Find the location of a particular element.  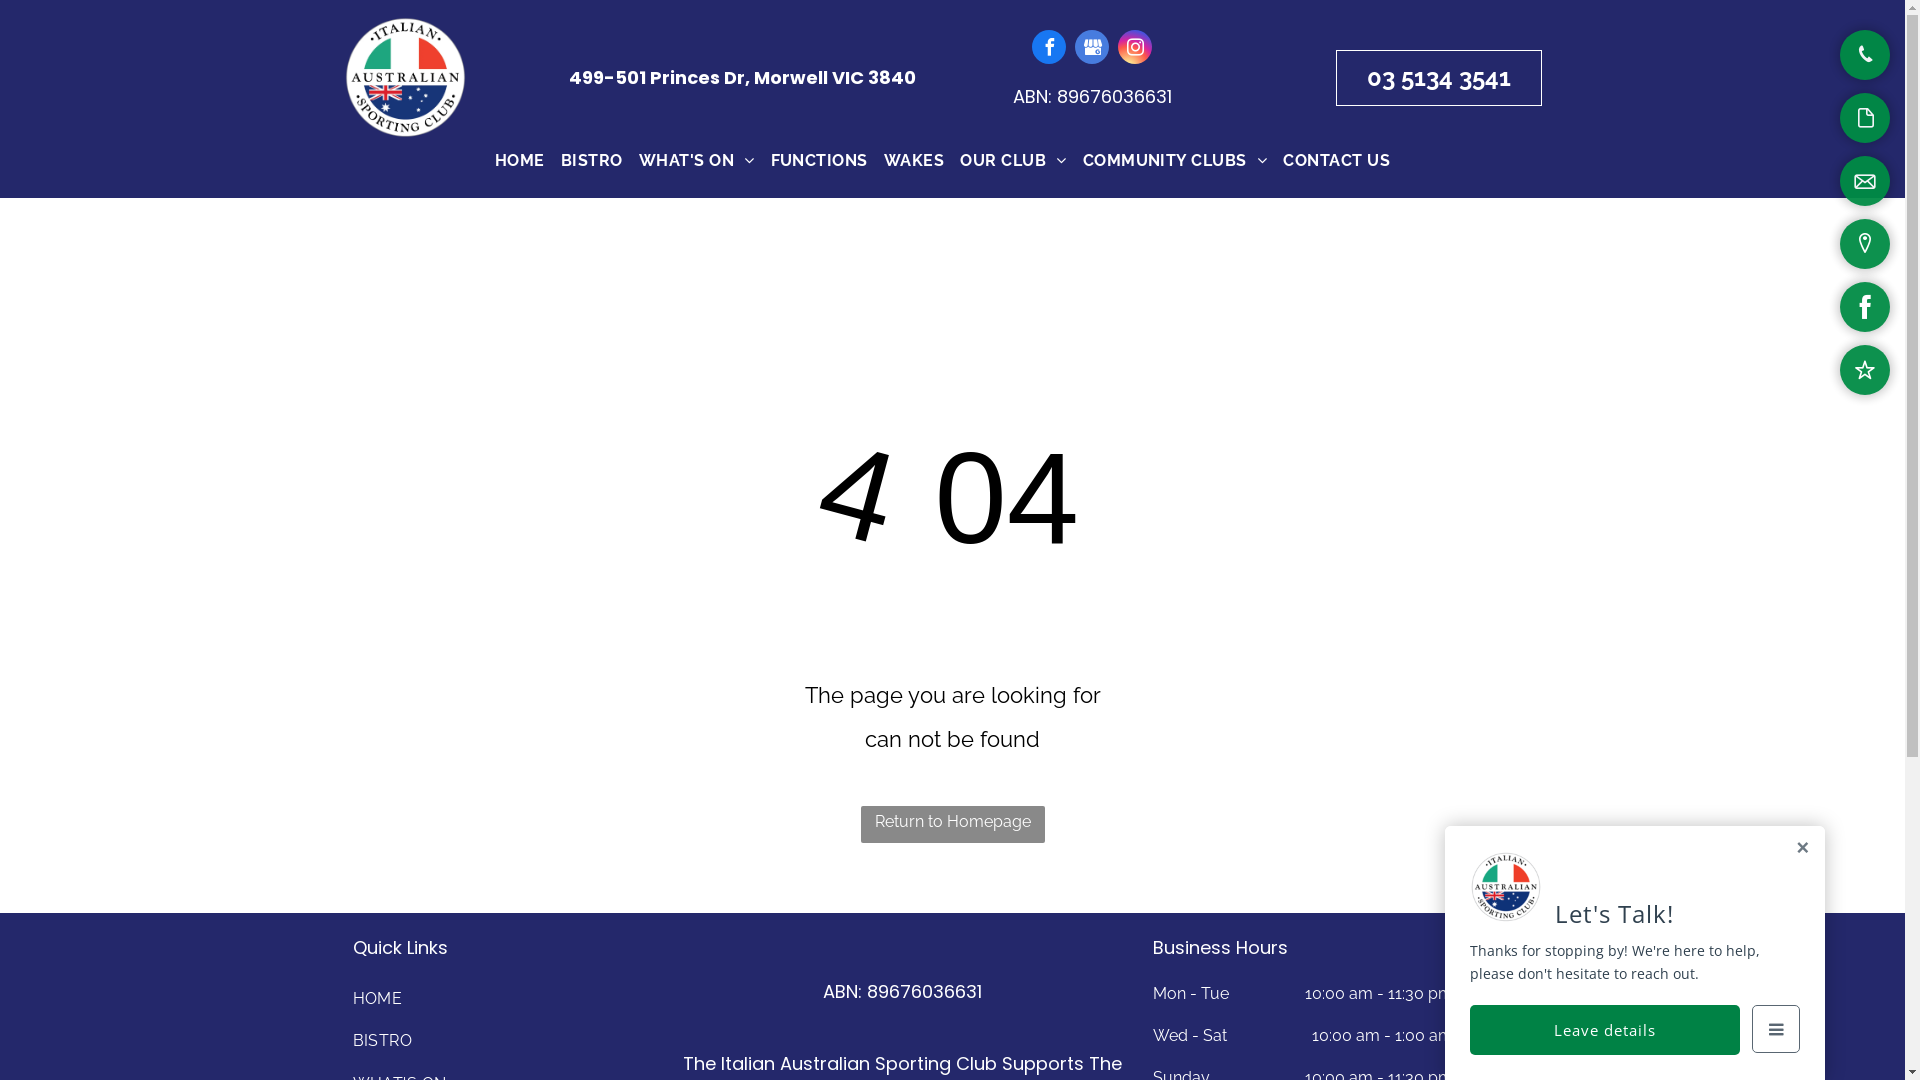

499-501 Princes Dr, Morwell VIC 3840 is located at coordinates (742, 78).